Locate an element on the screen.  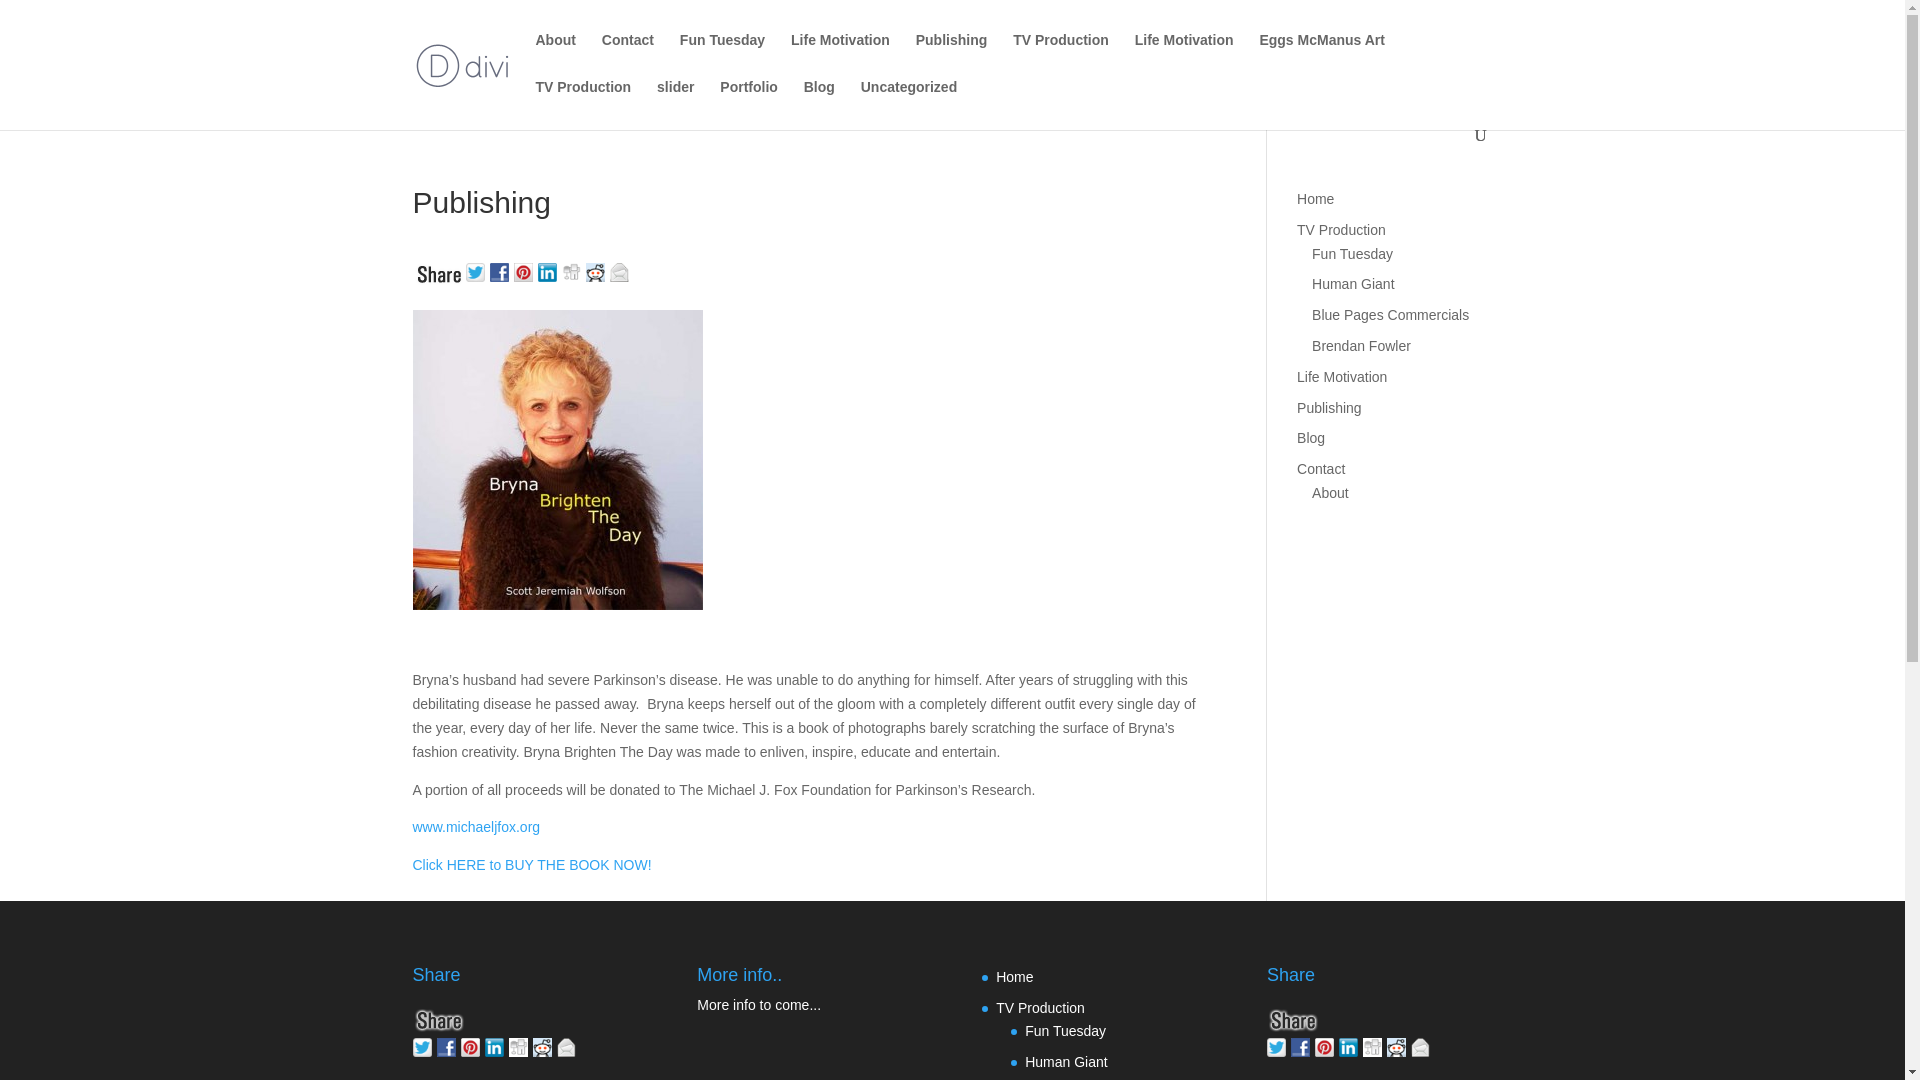
Eggs McManus Art is located at coordinates (1322, 56).